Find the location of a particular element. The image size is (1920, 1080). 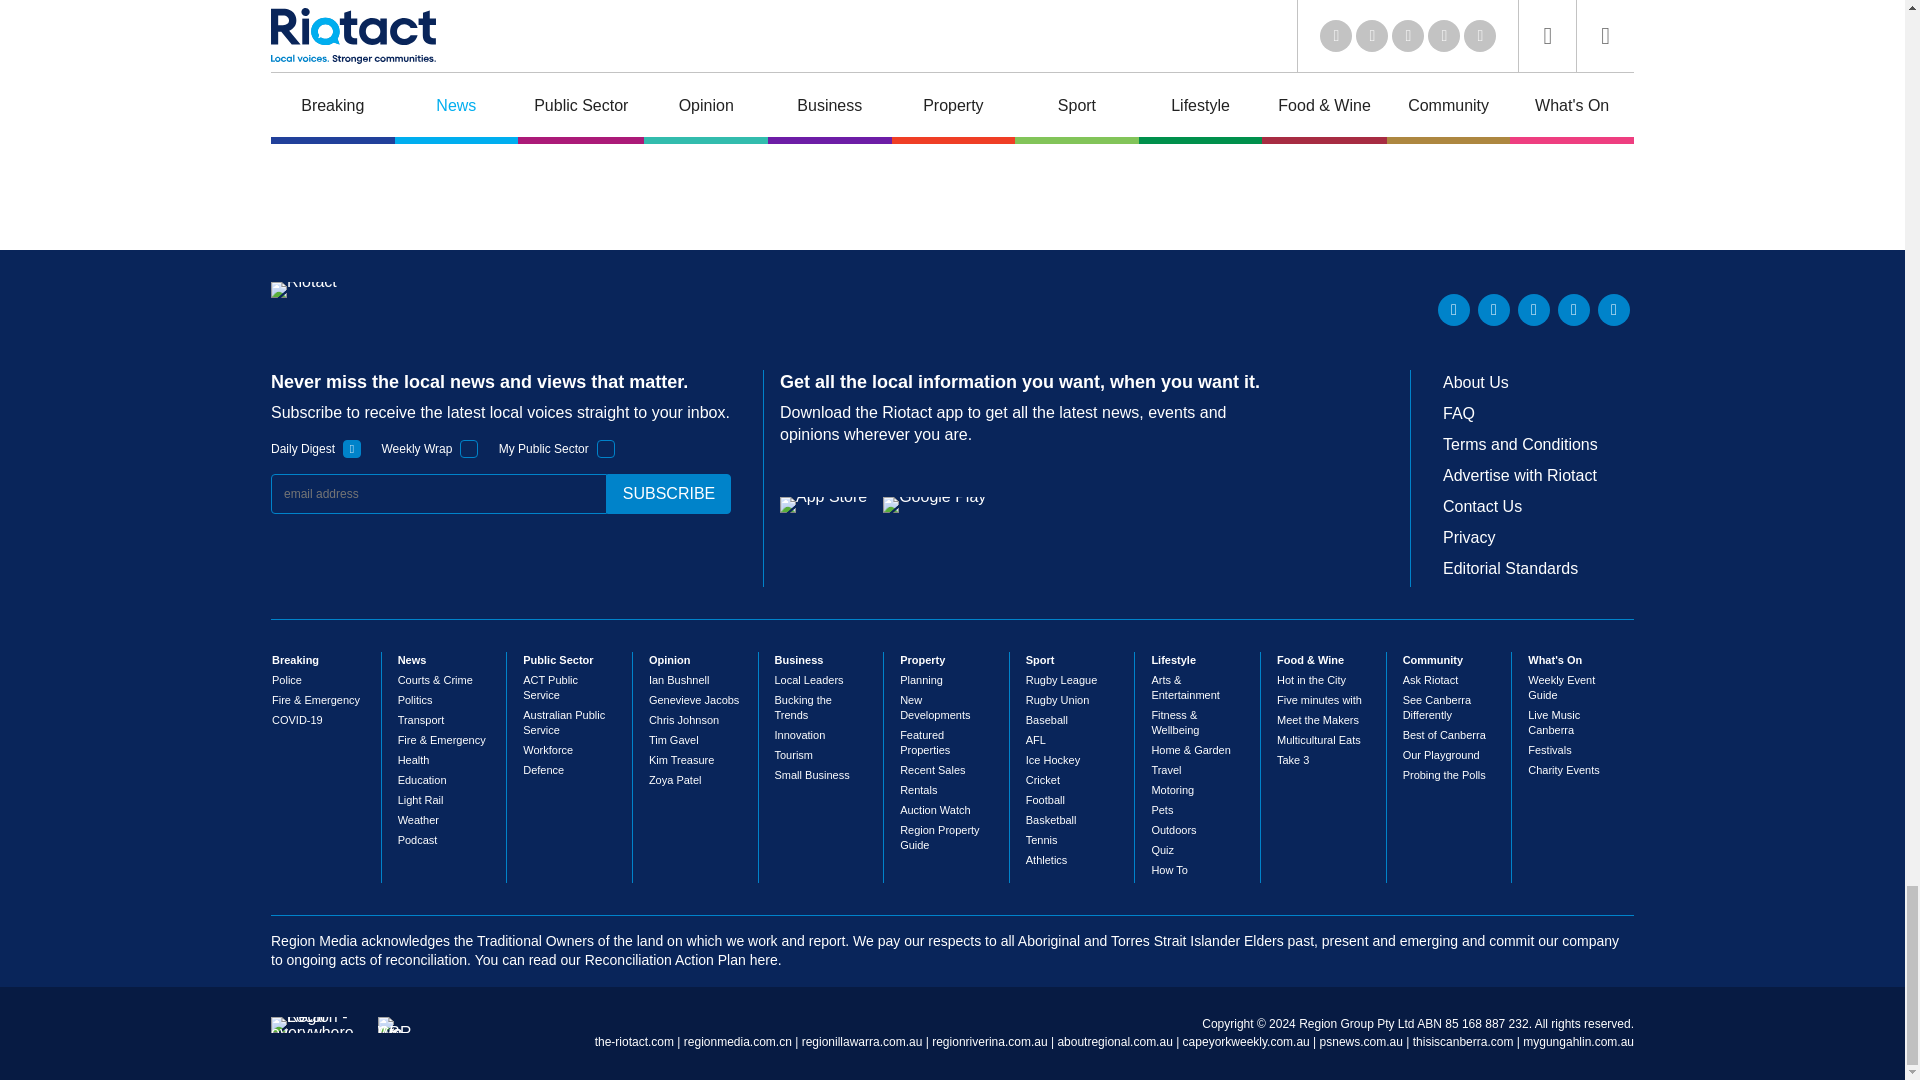

1 is located at coordinates (469, 448).